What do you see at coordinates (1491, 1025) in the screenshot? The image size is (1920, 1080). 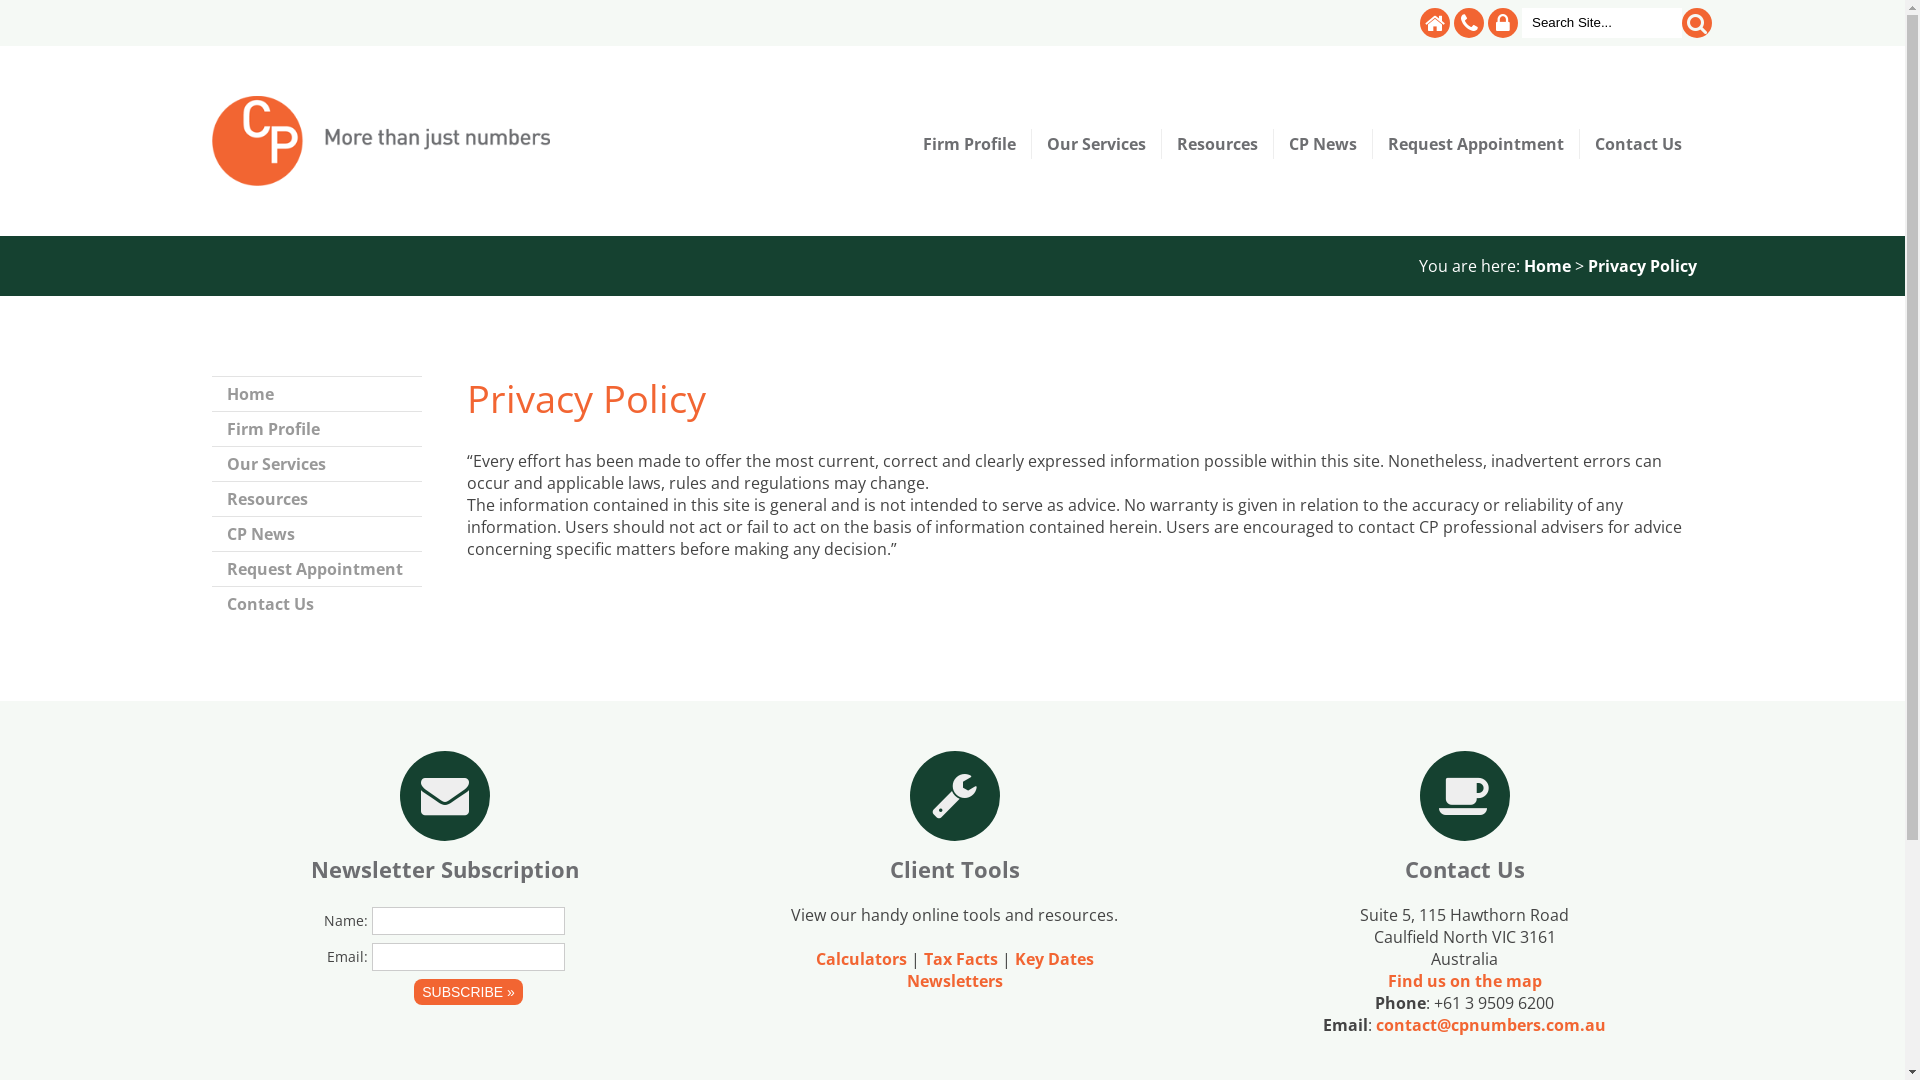 I see `contact@cpnumbers.com.au` at bounding box center [1491, 1025].